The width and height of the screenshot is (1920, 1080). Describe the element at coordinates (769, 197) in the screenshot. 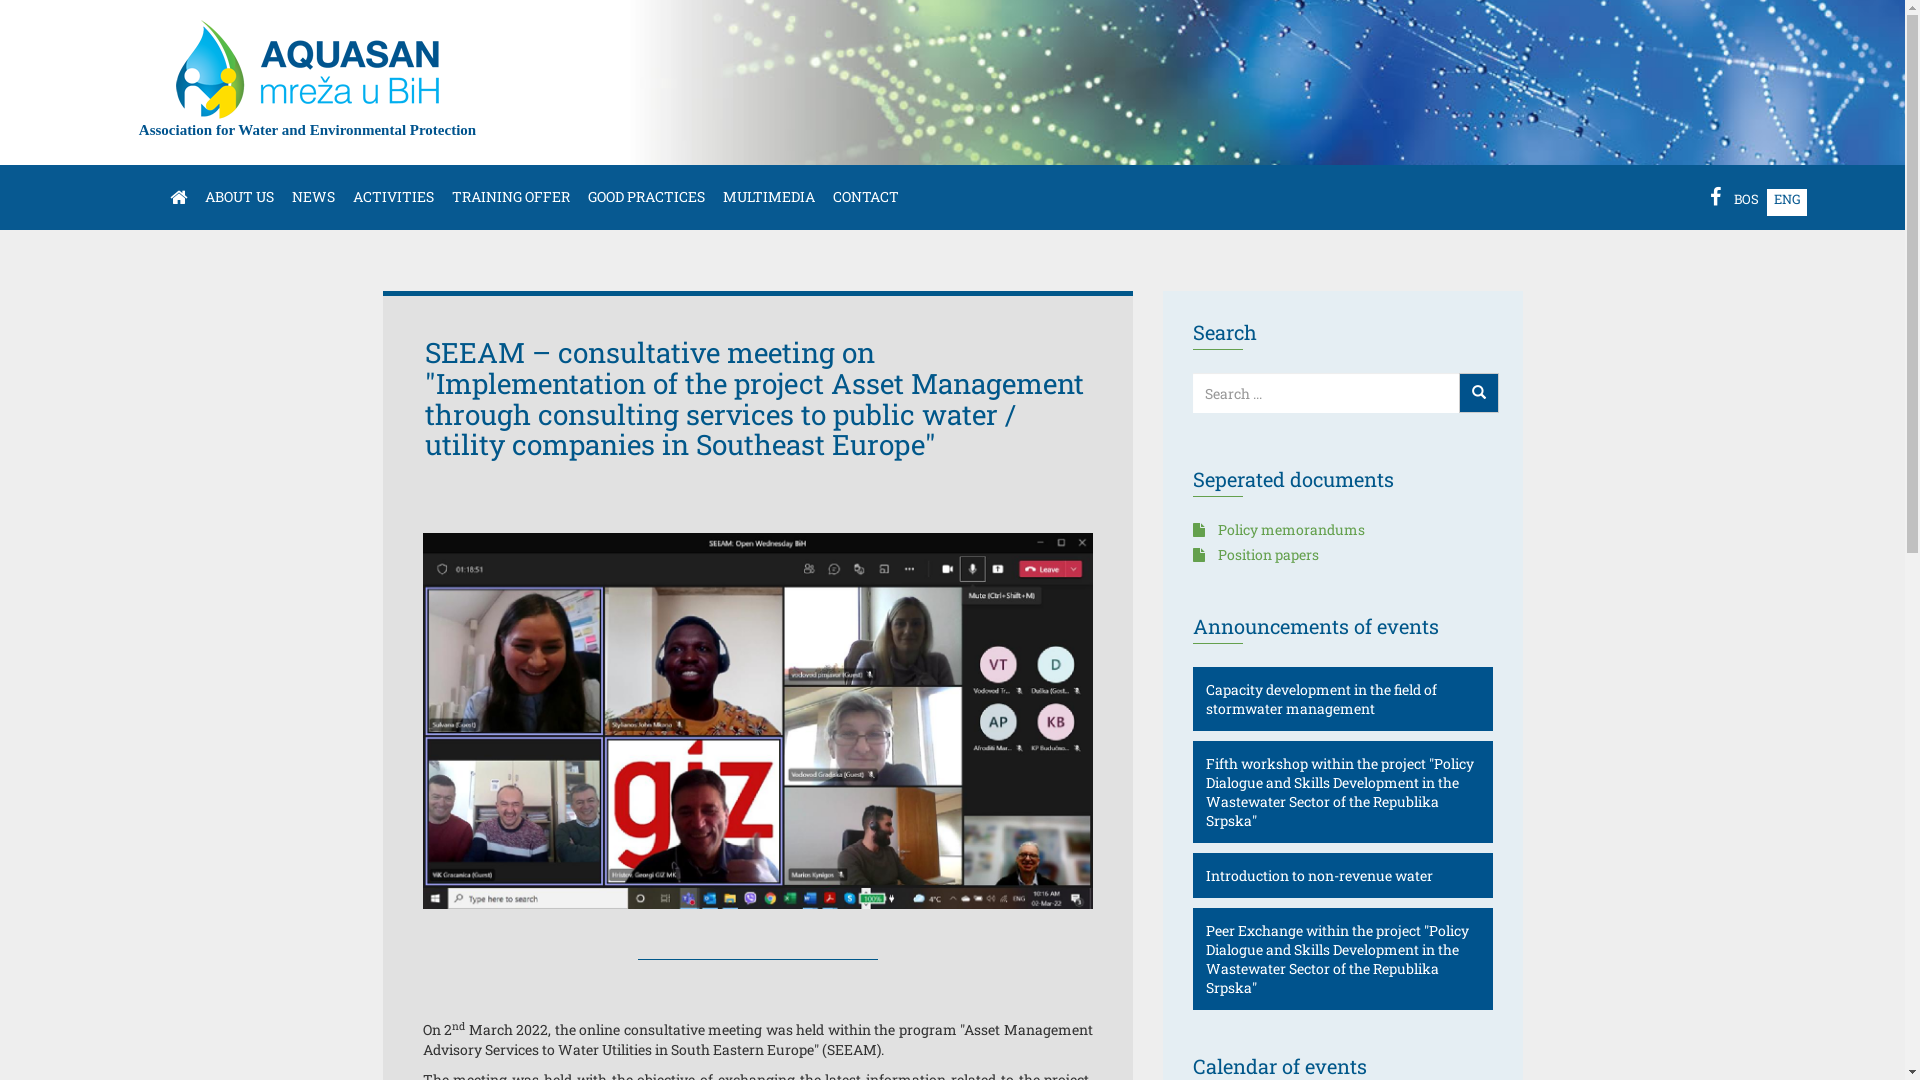

I see `MULTIMEDIA` at that location.